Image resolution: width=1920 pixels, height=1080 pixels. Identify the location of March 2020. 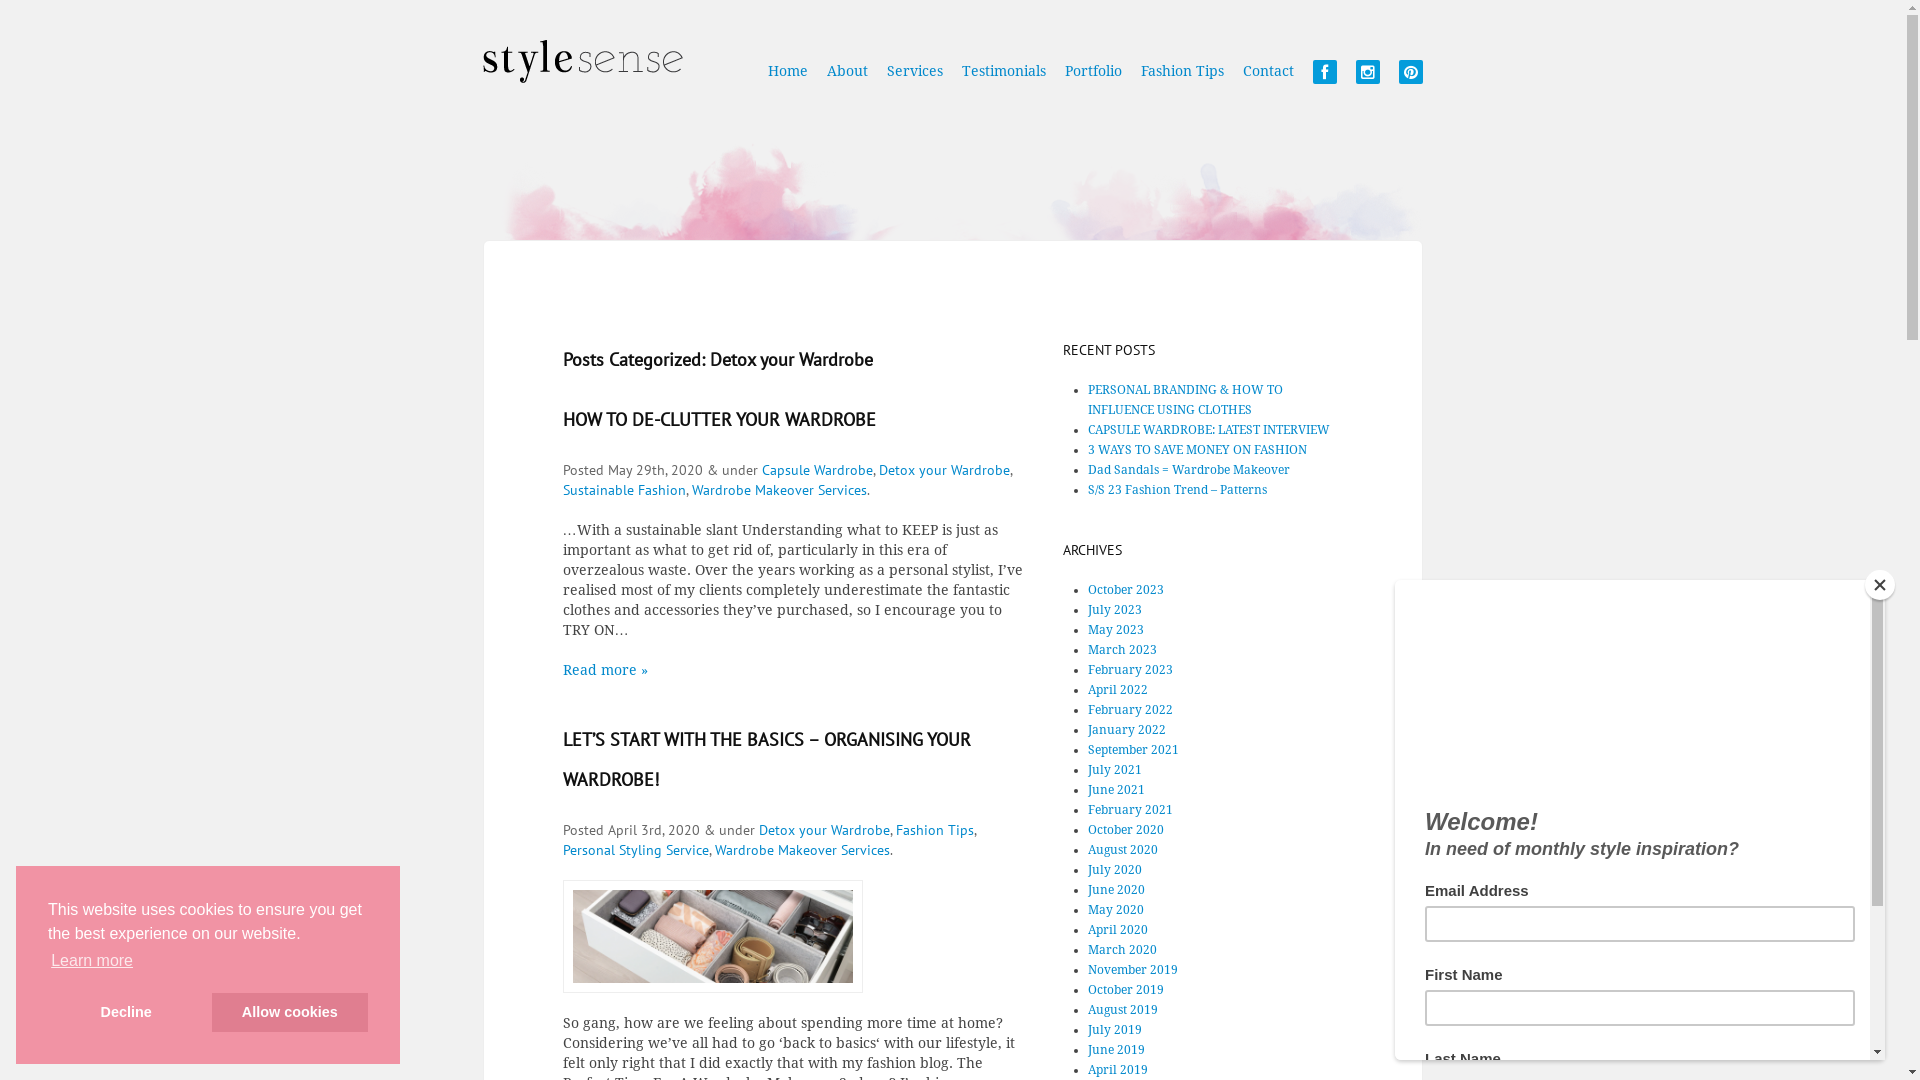
(1122, 950).